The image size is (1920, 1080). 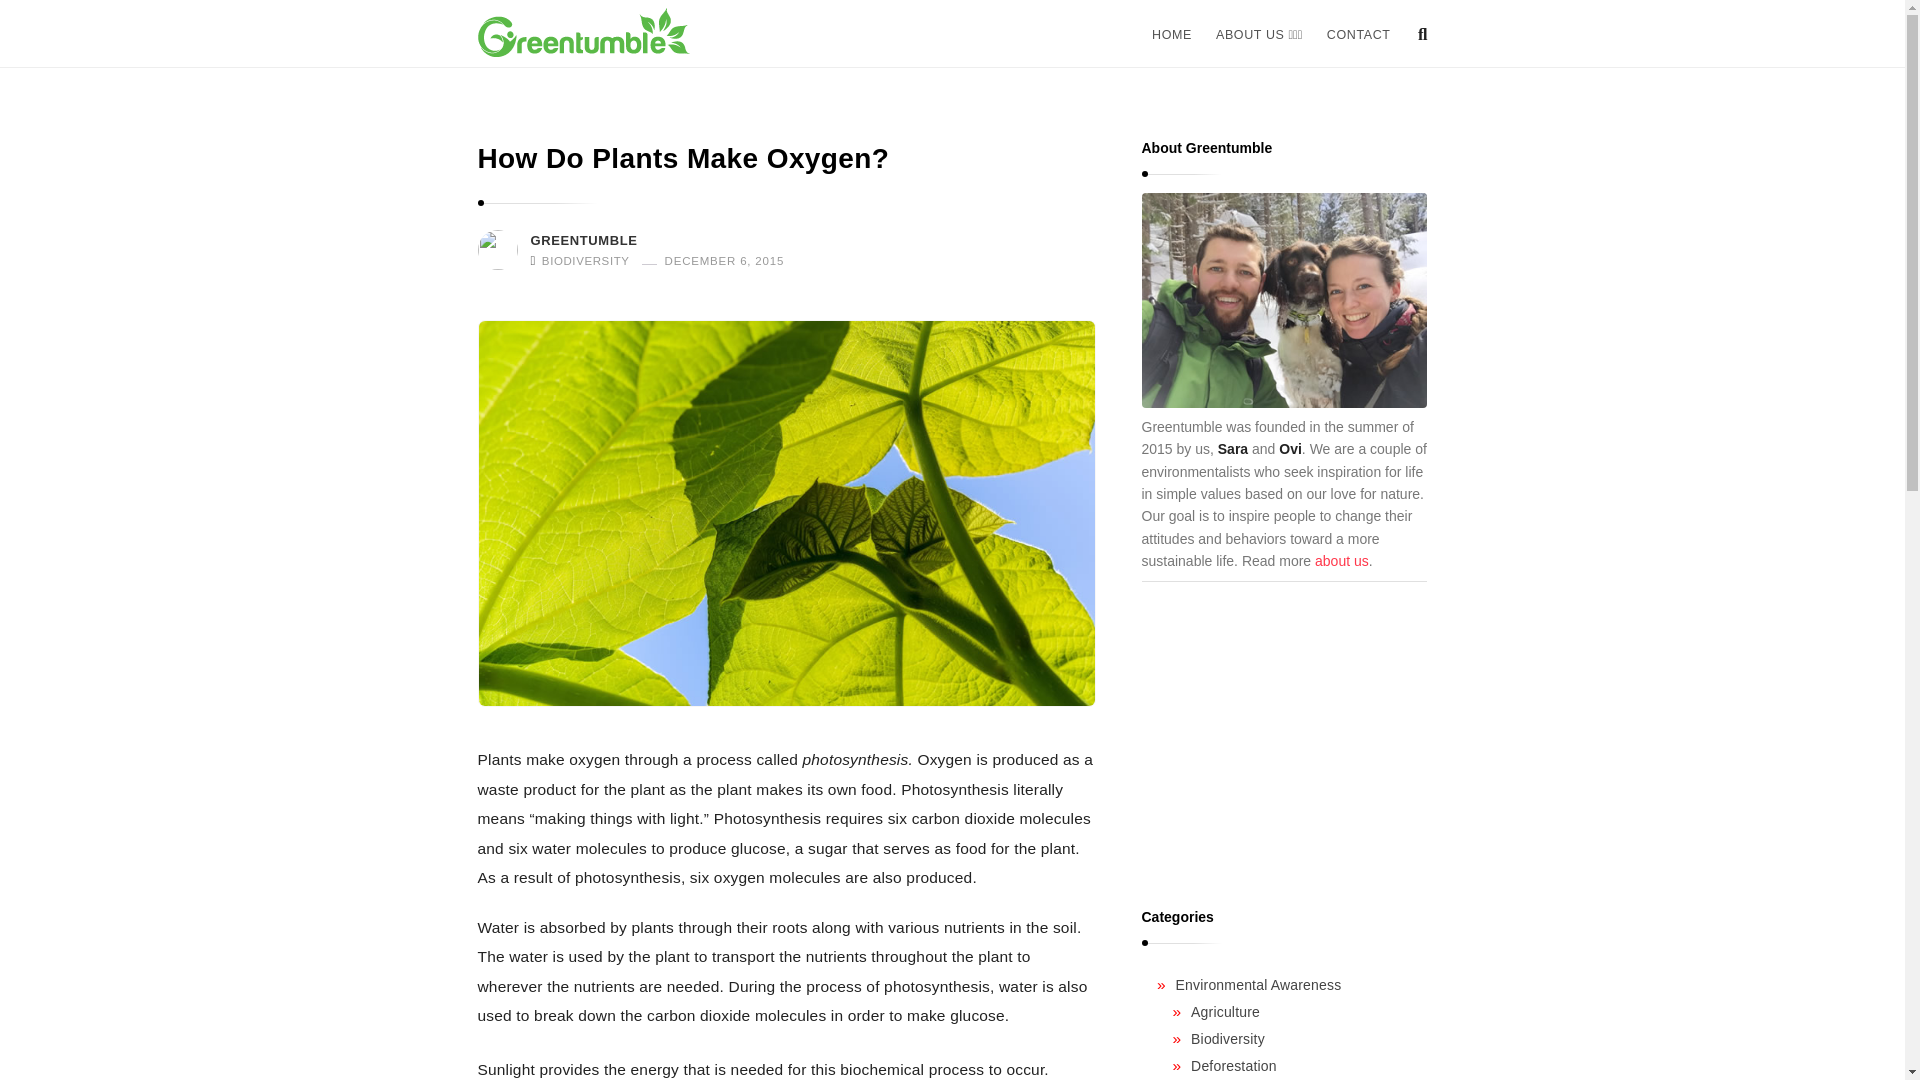 What do you see at coordinates (583, 241) in the screenshot?
I see `GREENTUMBLE` at bounding box center [583, 241].